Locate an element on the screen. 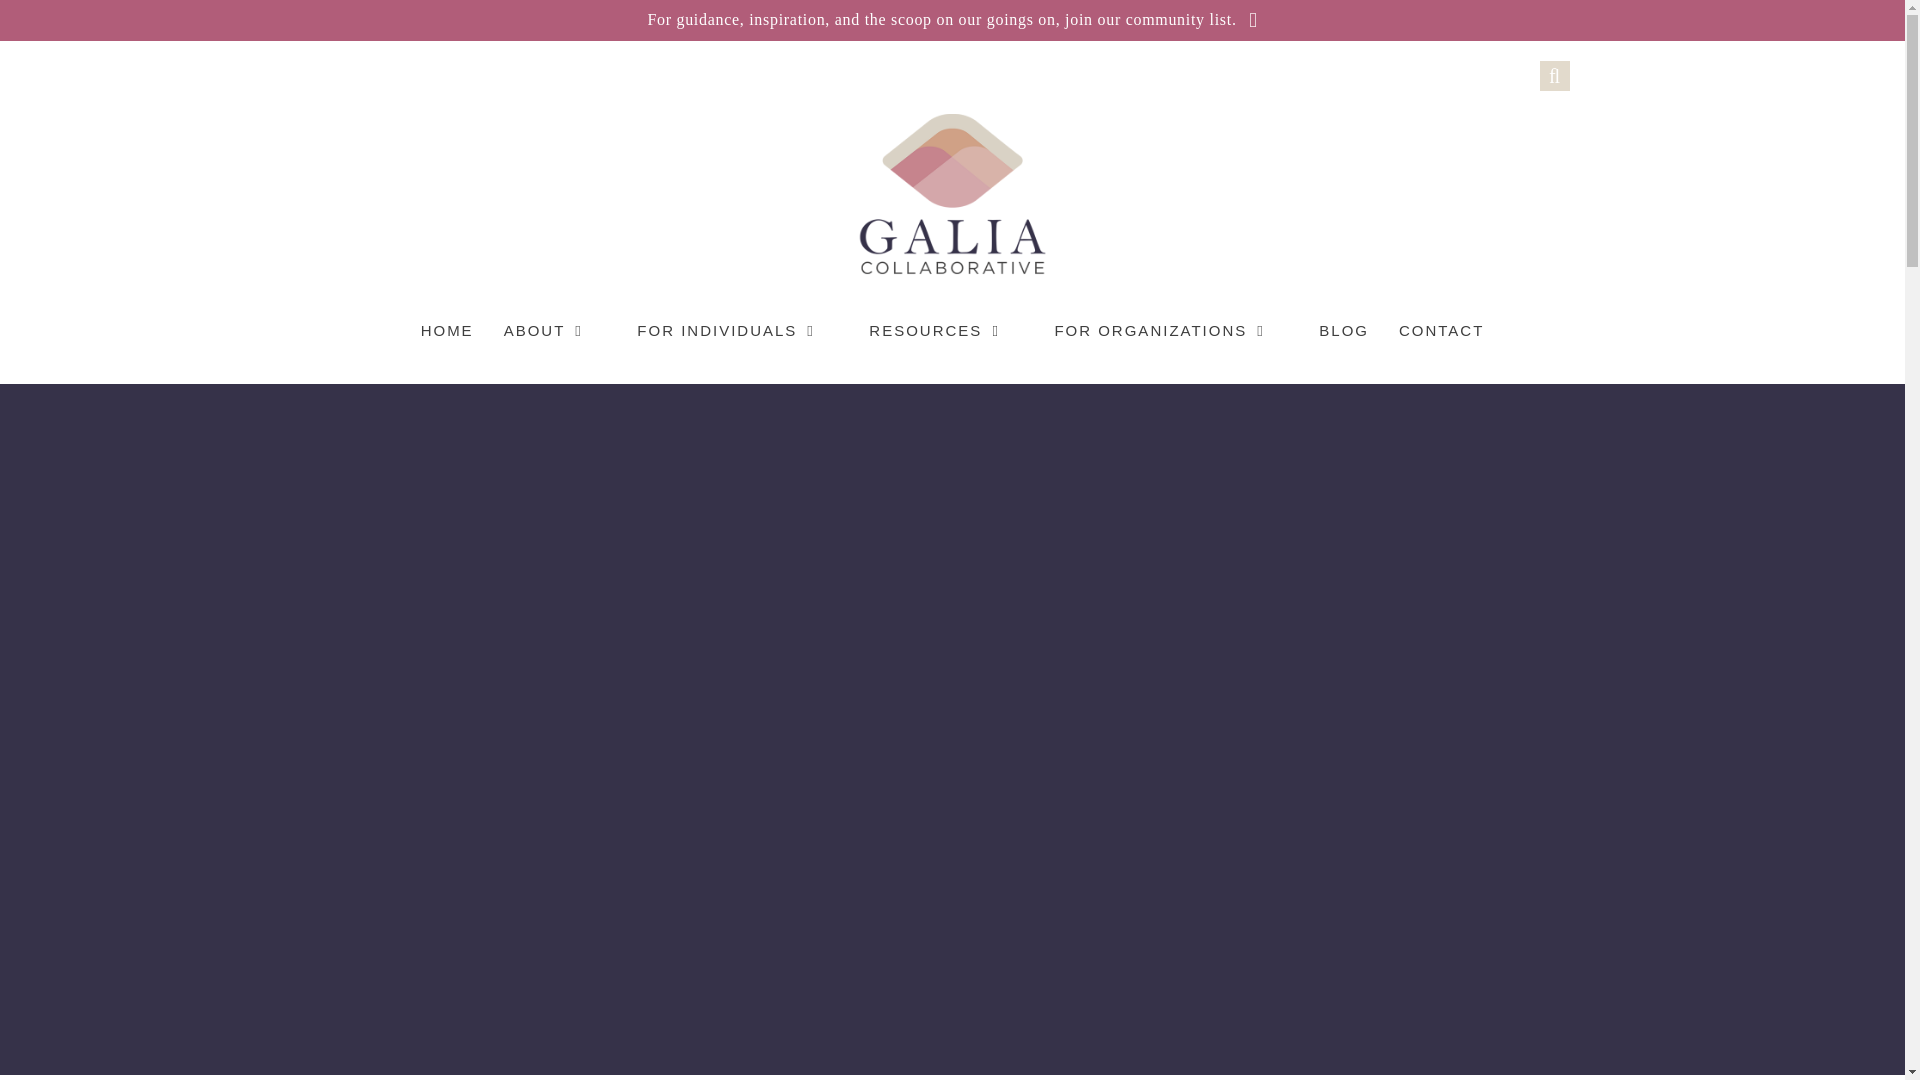  ABOUT is located at coordinates (556, 330).